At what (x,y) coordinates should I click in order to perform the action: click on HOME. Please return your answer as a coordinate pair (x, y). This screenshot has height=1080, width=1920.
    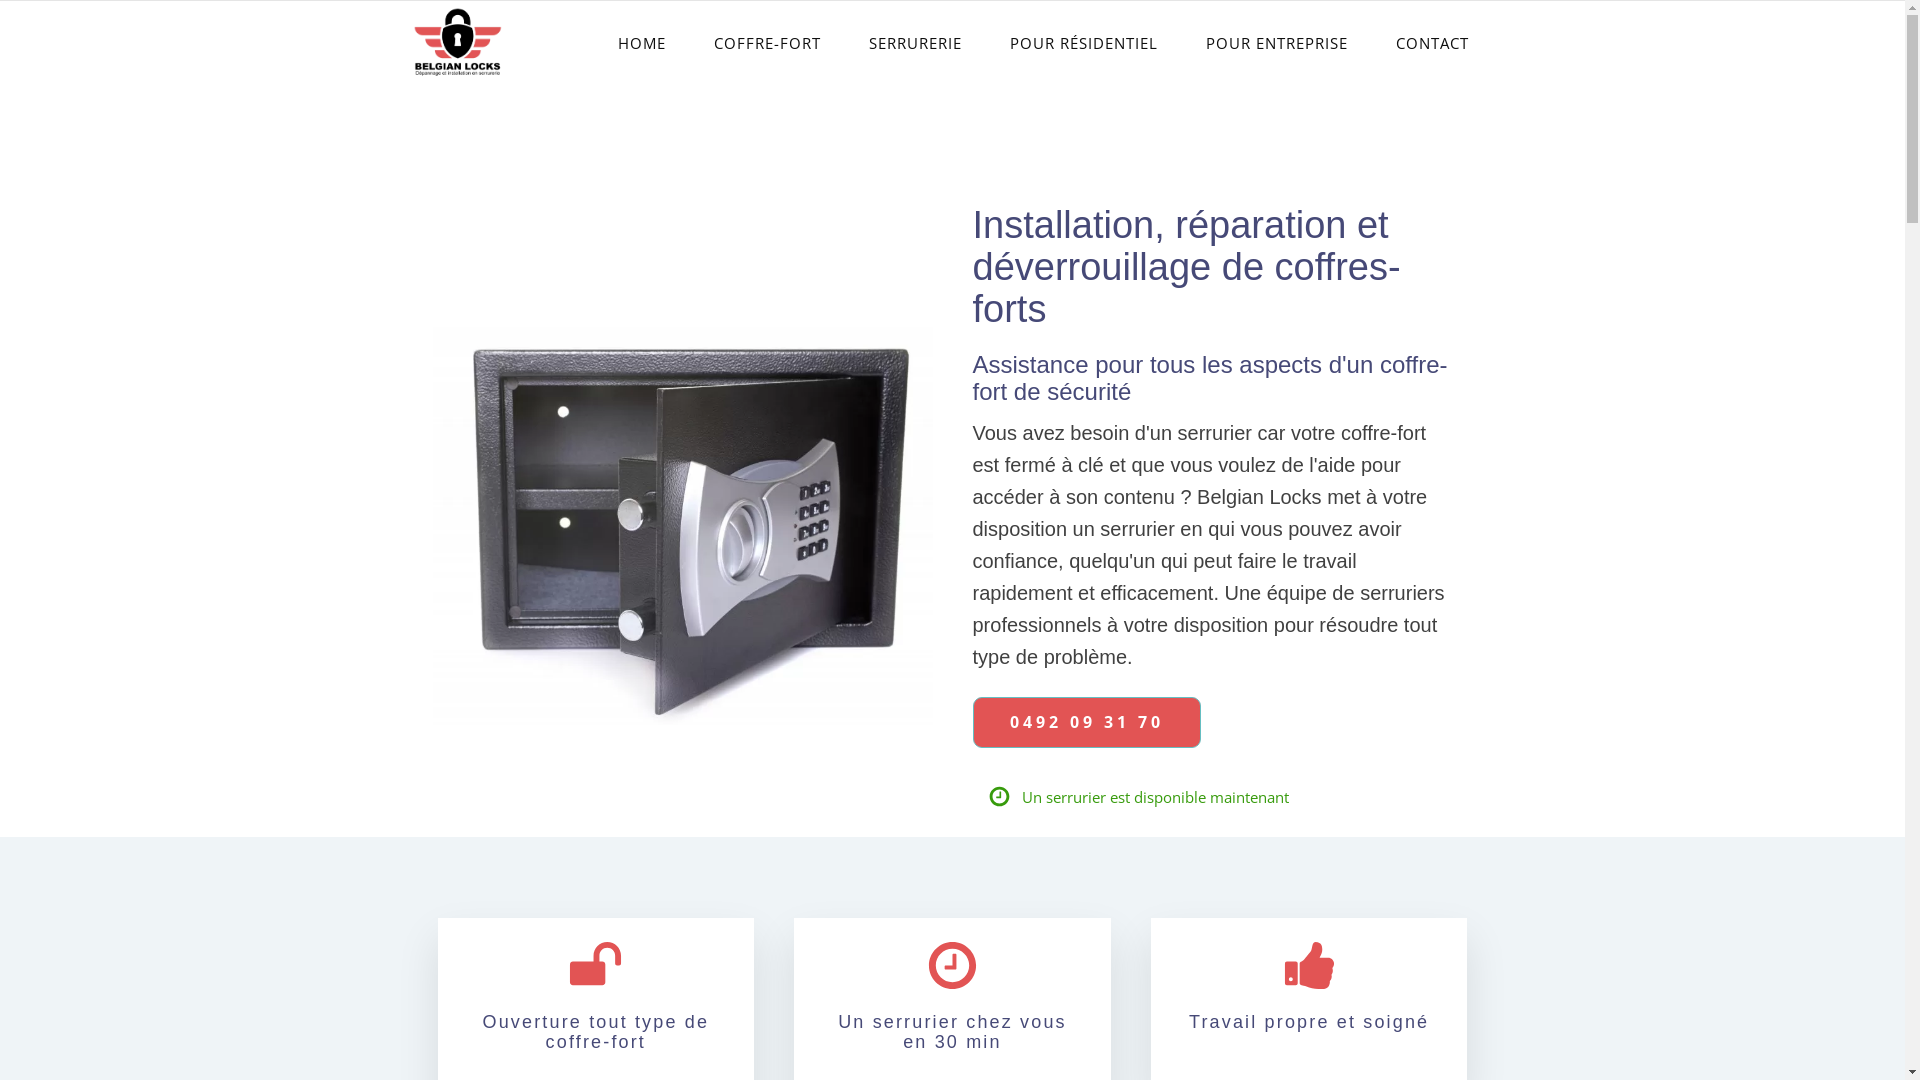
    Looking at the image, I should click on (642, 43).